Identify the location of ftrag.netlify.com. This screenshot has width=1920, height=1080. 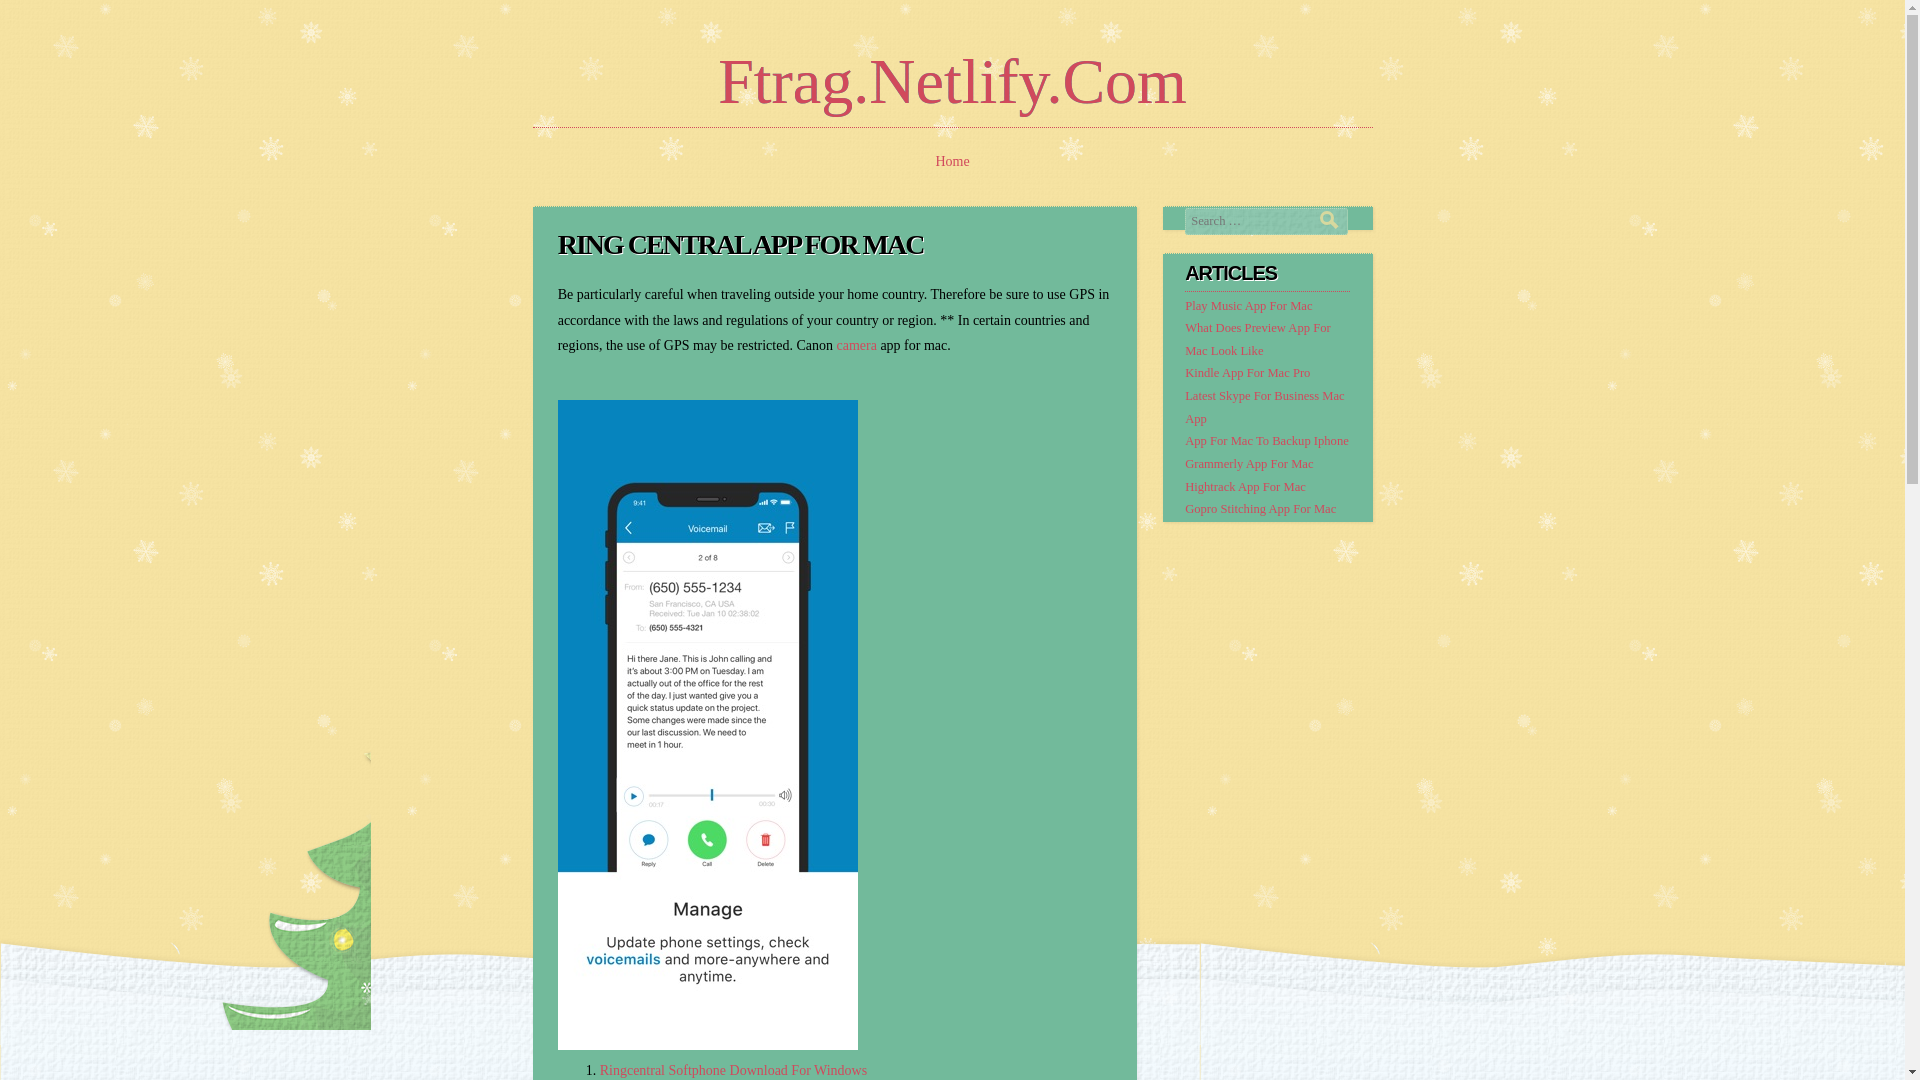
(952, 81).